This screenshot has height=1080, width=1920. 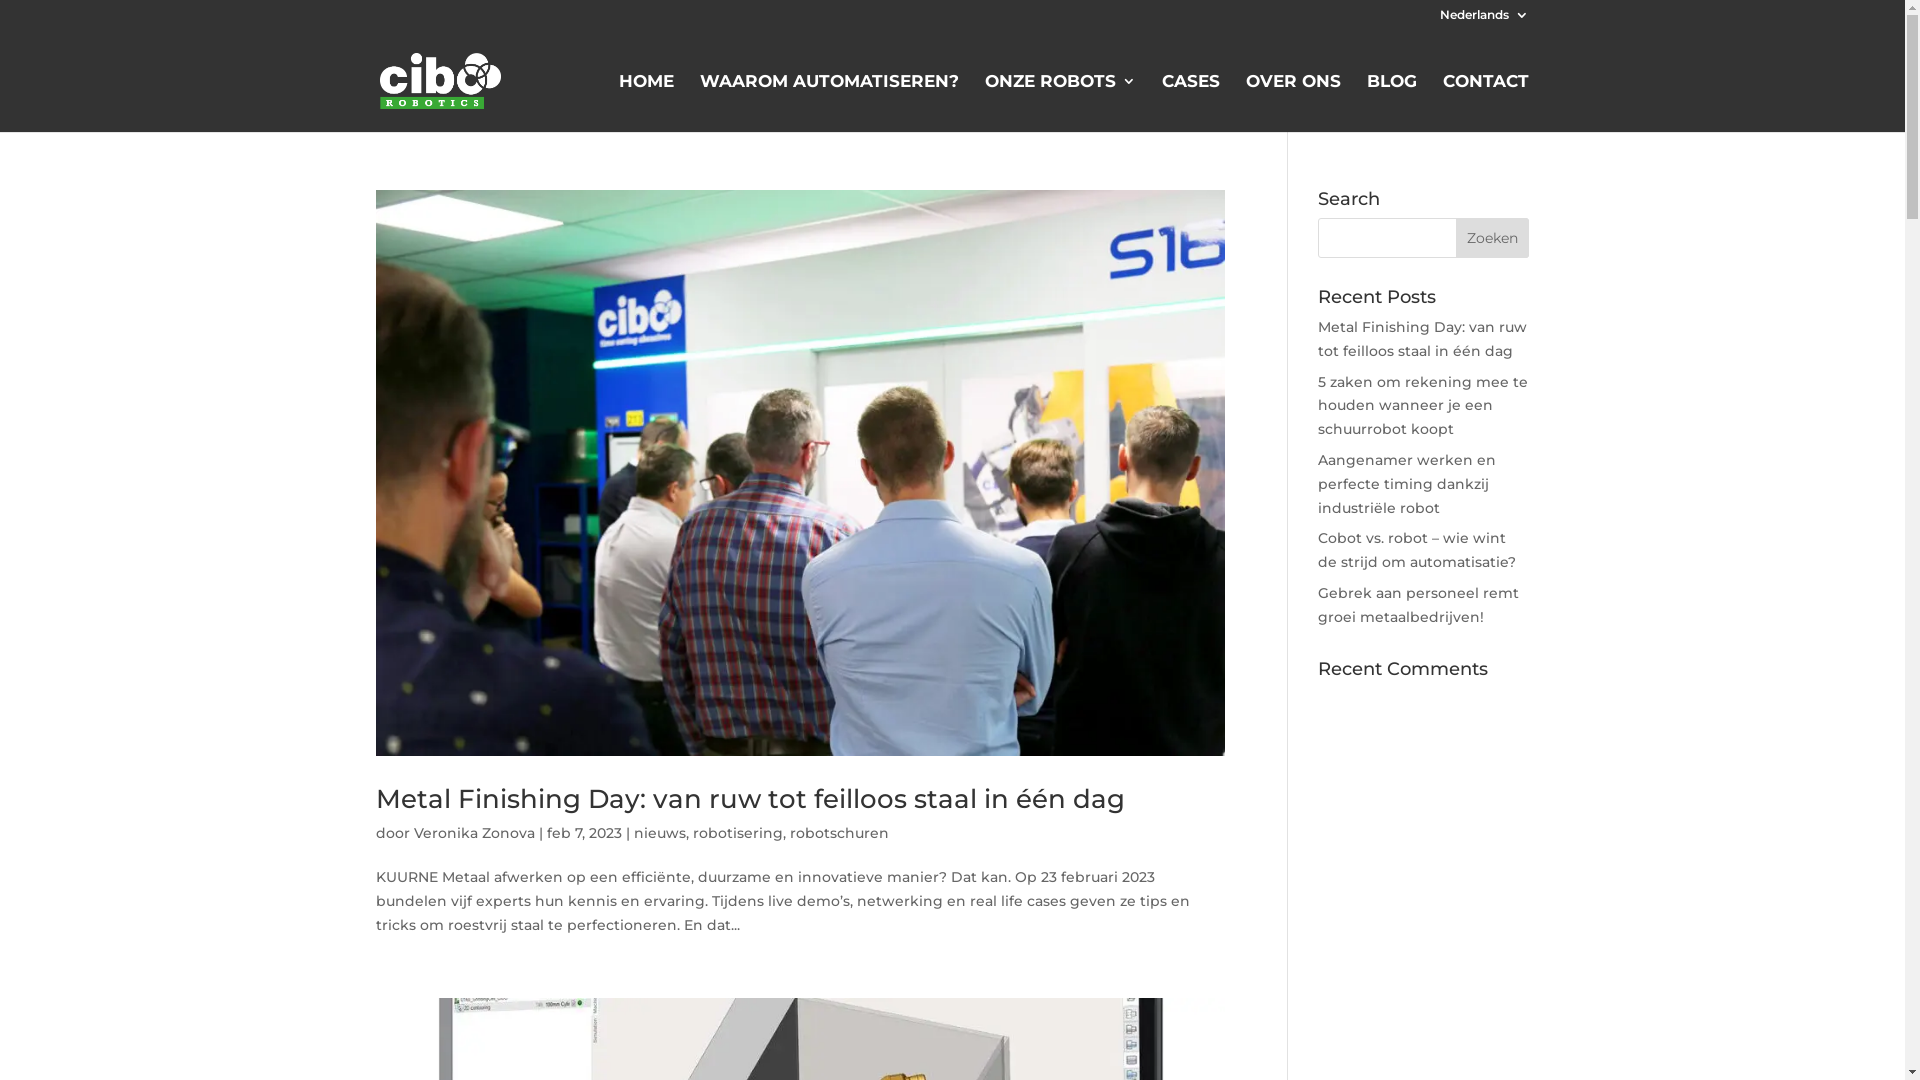 I want to click on Zoeken, so click(x=1492, y=238).